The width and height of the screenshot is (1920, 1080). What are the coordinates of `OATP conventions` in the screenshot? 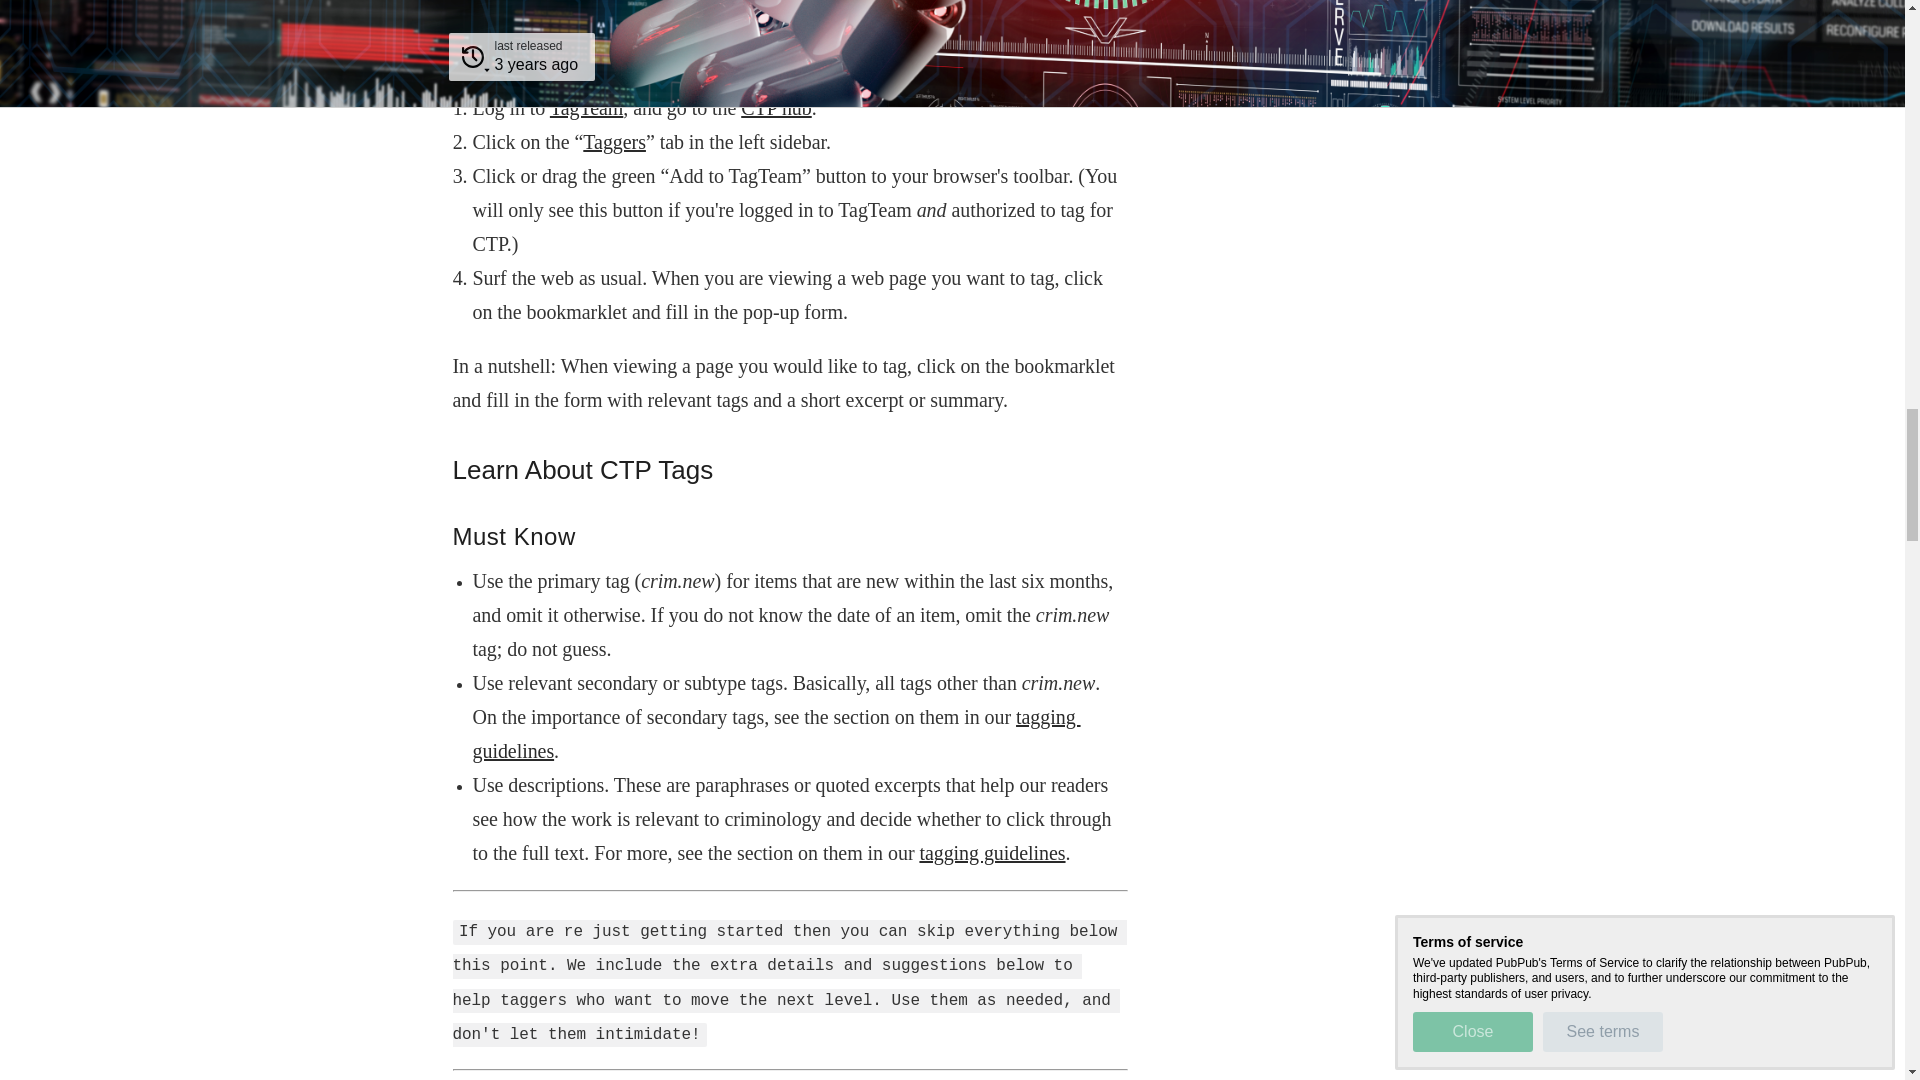 It's located at (992, 853).